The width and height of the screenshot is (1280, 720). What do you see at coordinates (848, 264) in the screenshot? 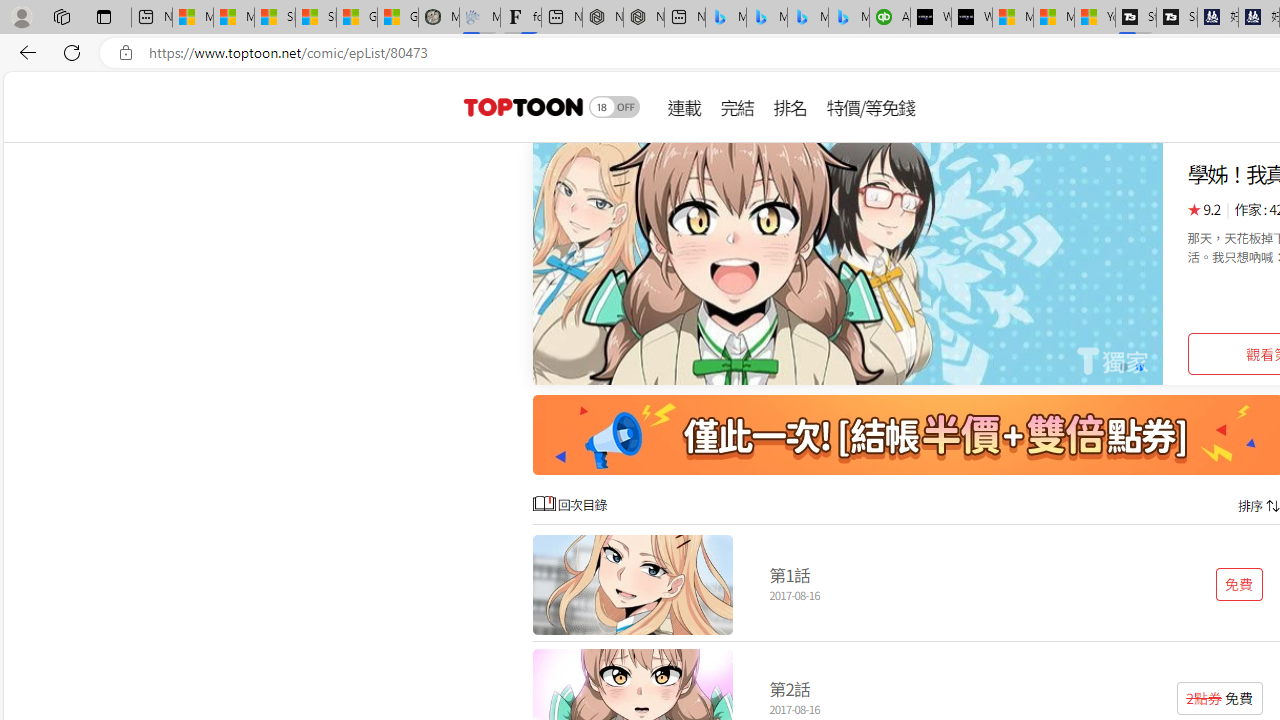
I see `Class: swiper-slide swiper-slide-duplicate-active` at bounding box center [848, 264].